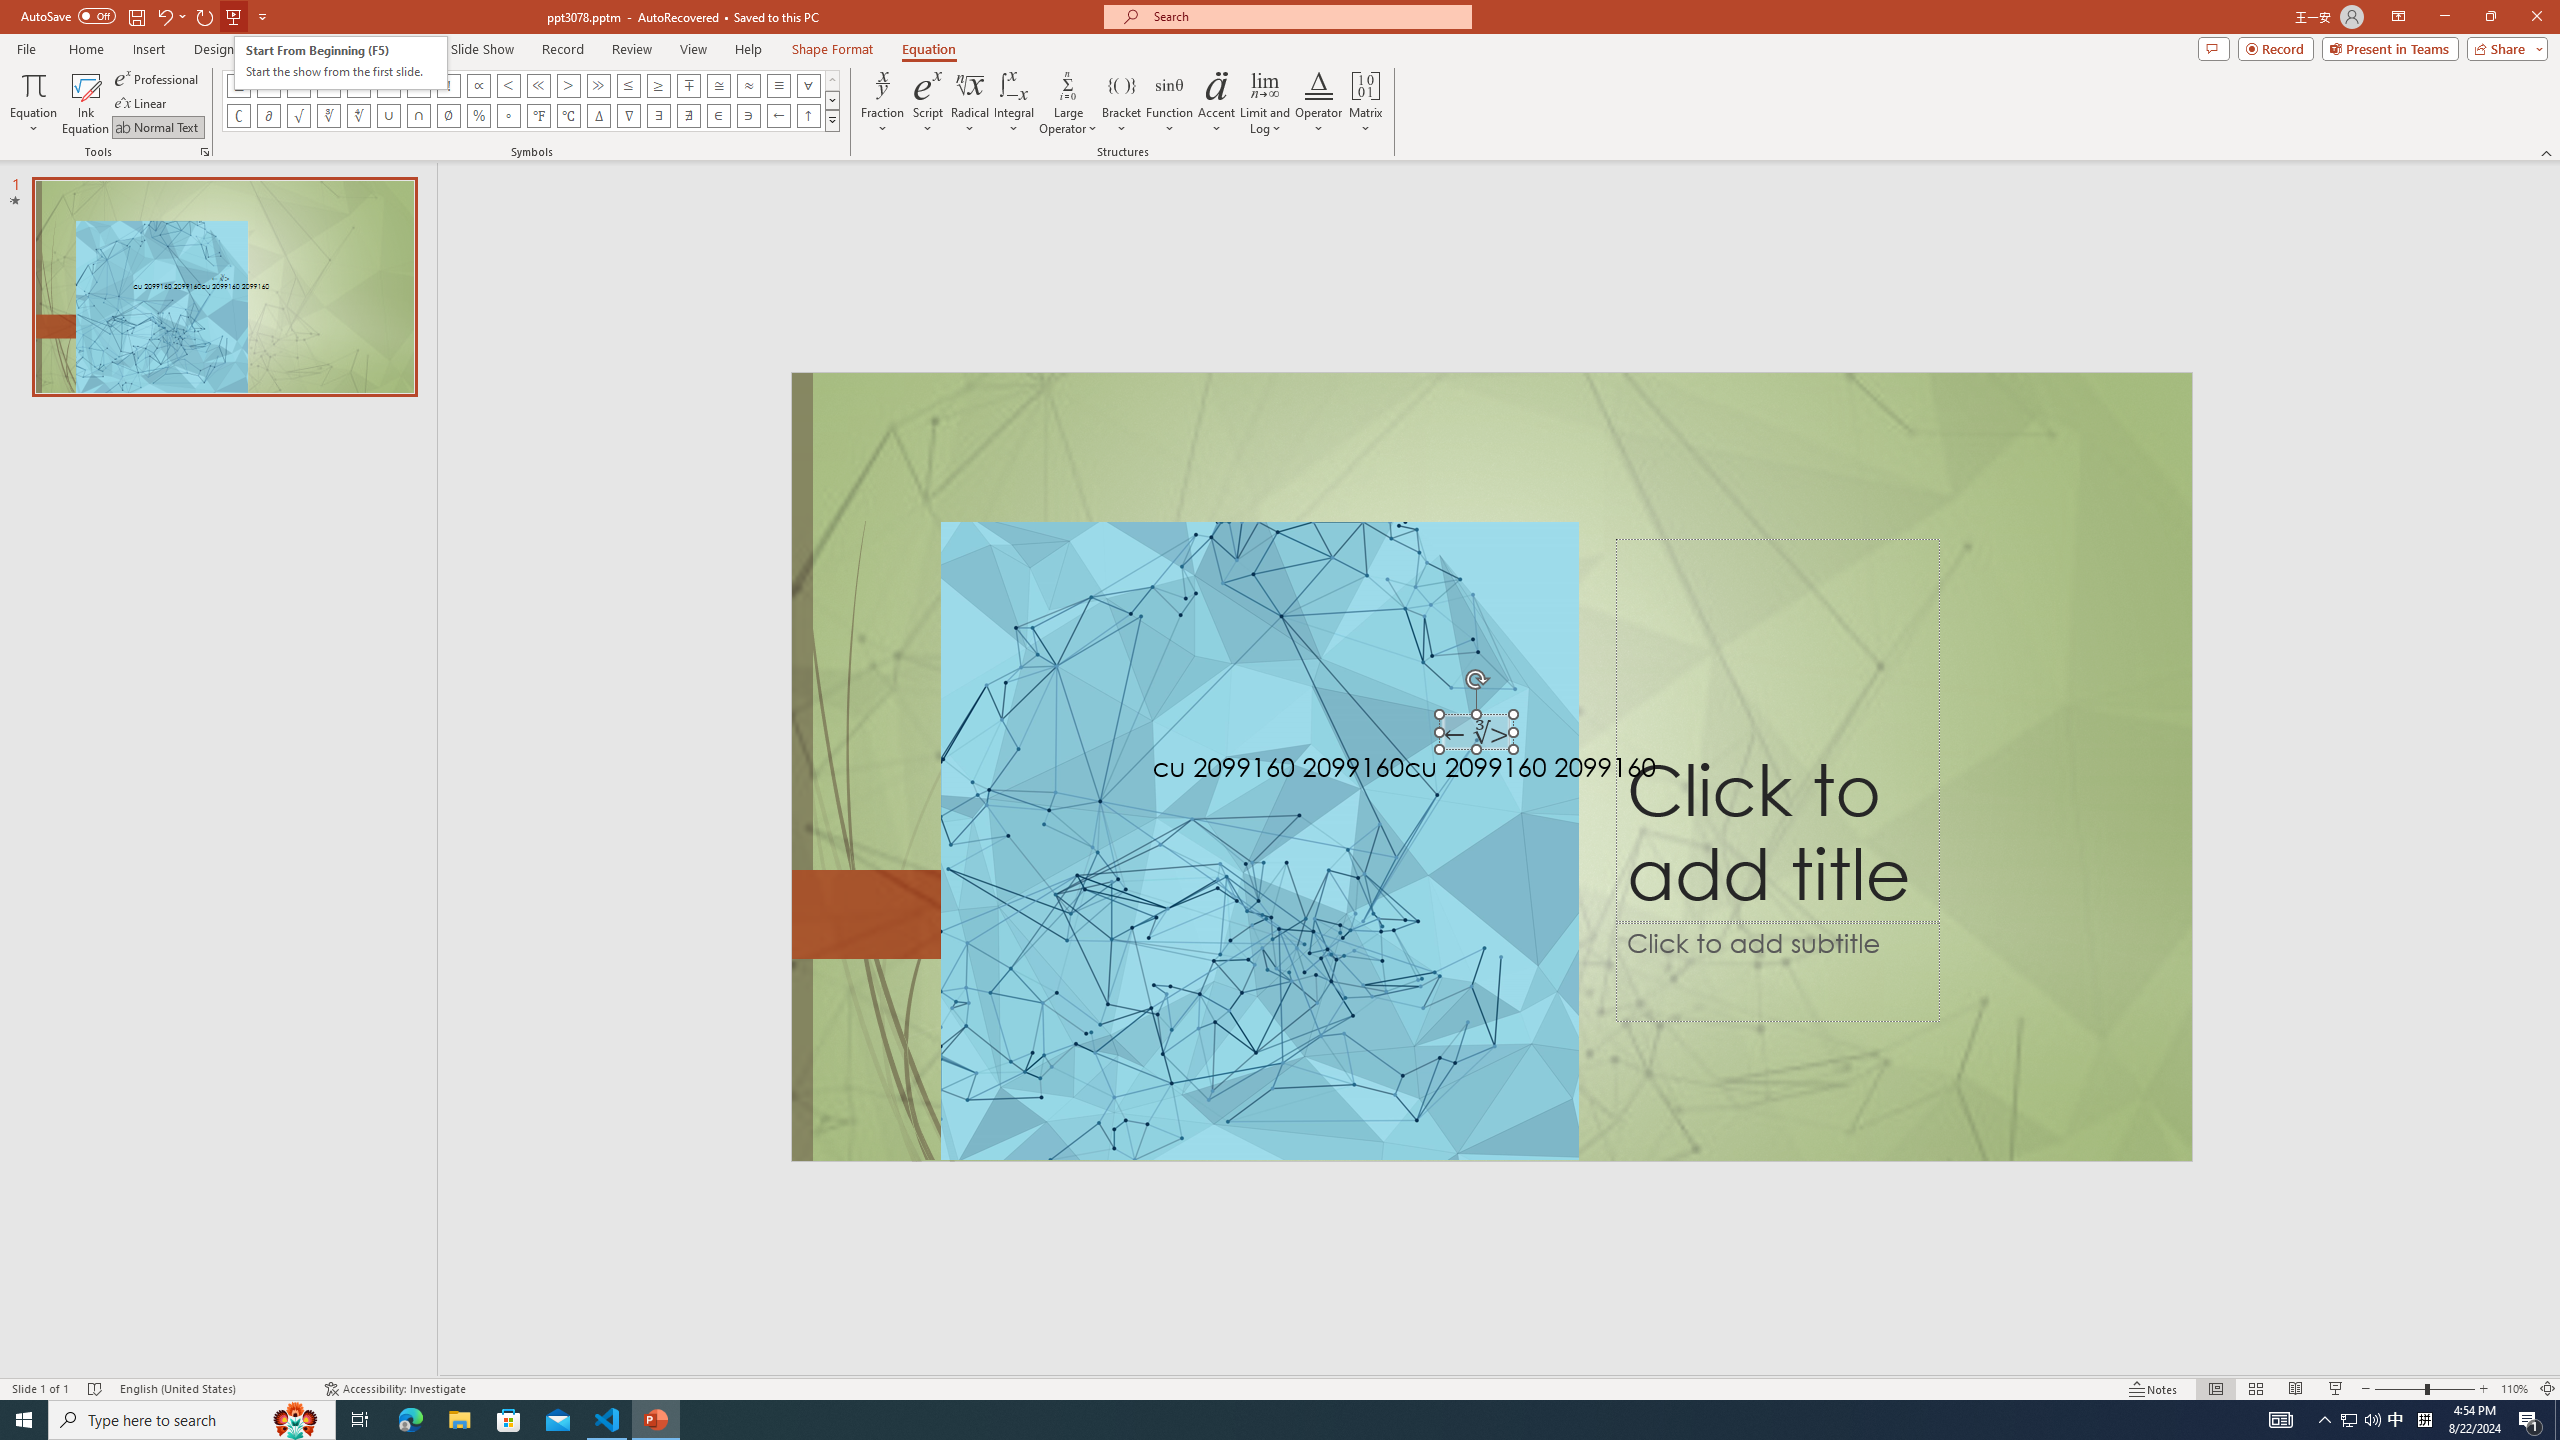 Image resolution: width=2560 pixels, height=1440 pixels. Describe the element at coordinates (478, 85) in the screenshot. I see `Equation Symbol Proportional To` at that location.